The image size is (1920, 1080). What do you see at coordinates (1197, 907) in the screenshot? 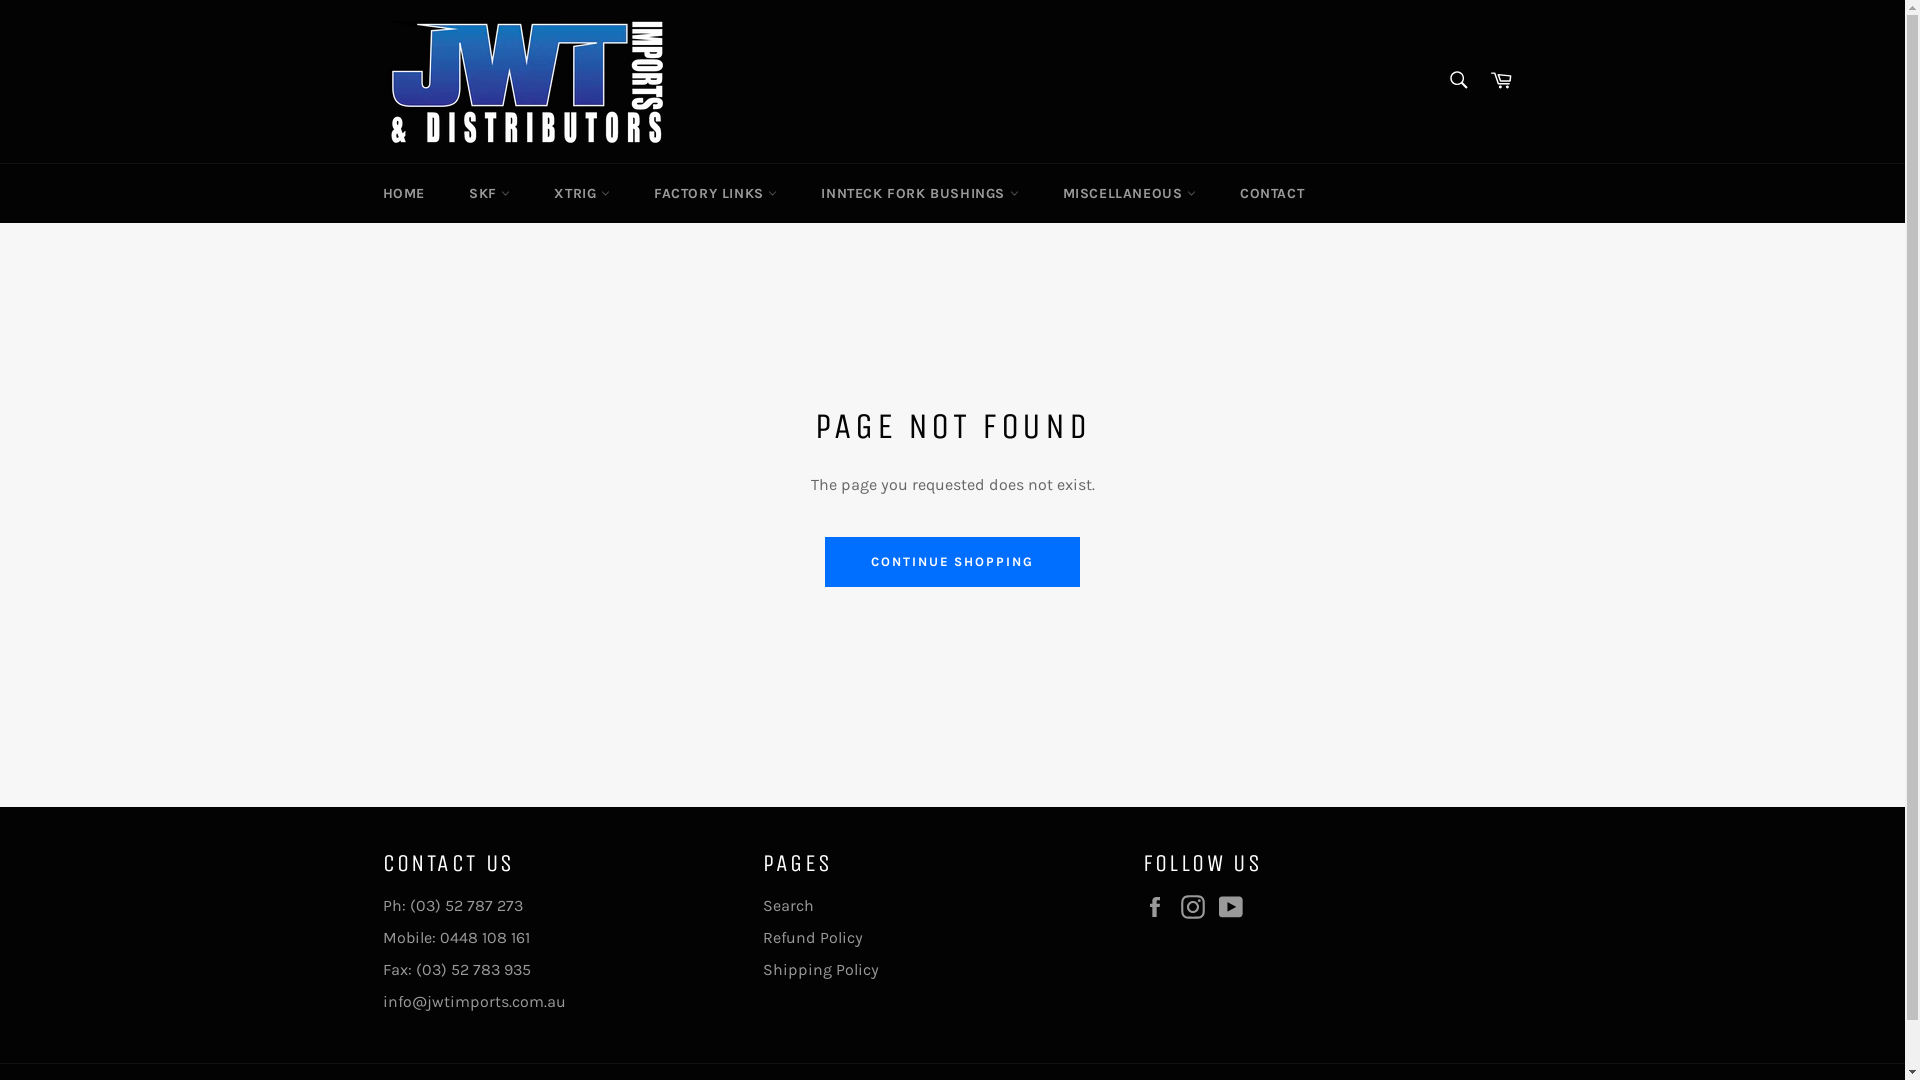
I see `Instagram` at bounding box center [1197, 907].